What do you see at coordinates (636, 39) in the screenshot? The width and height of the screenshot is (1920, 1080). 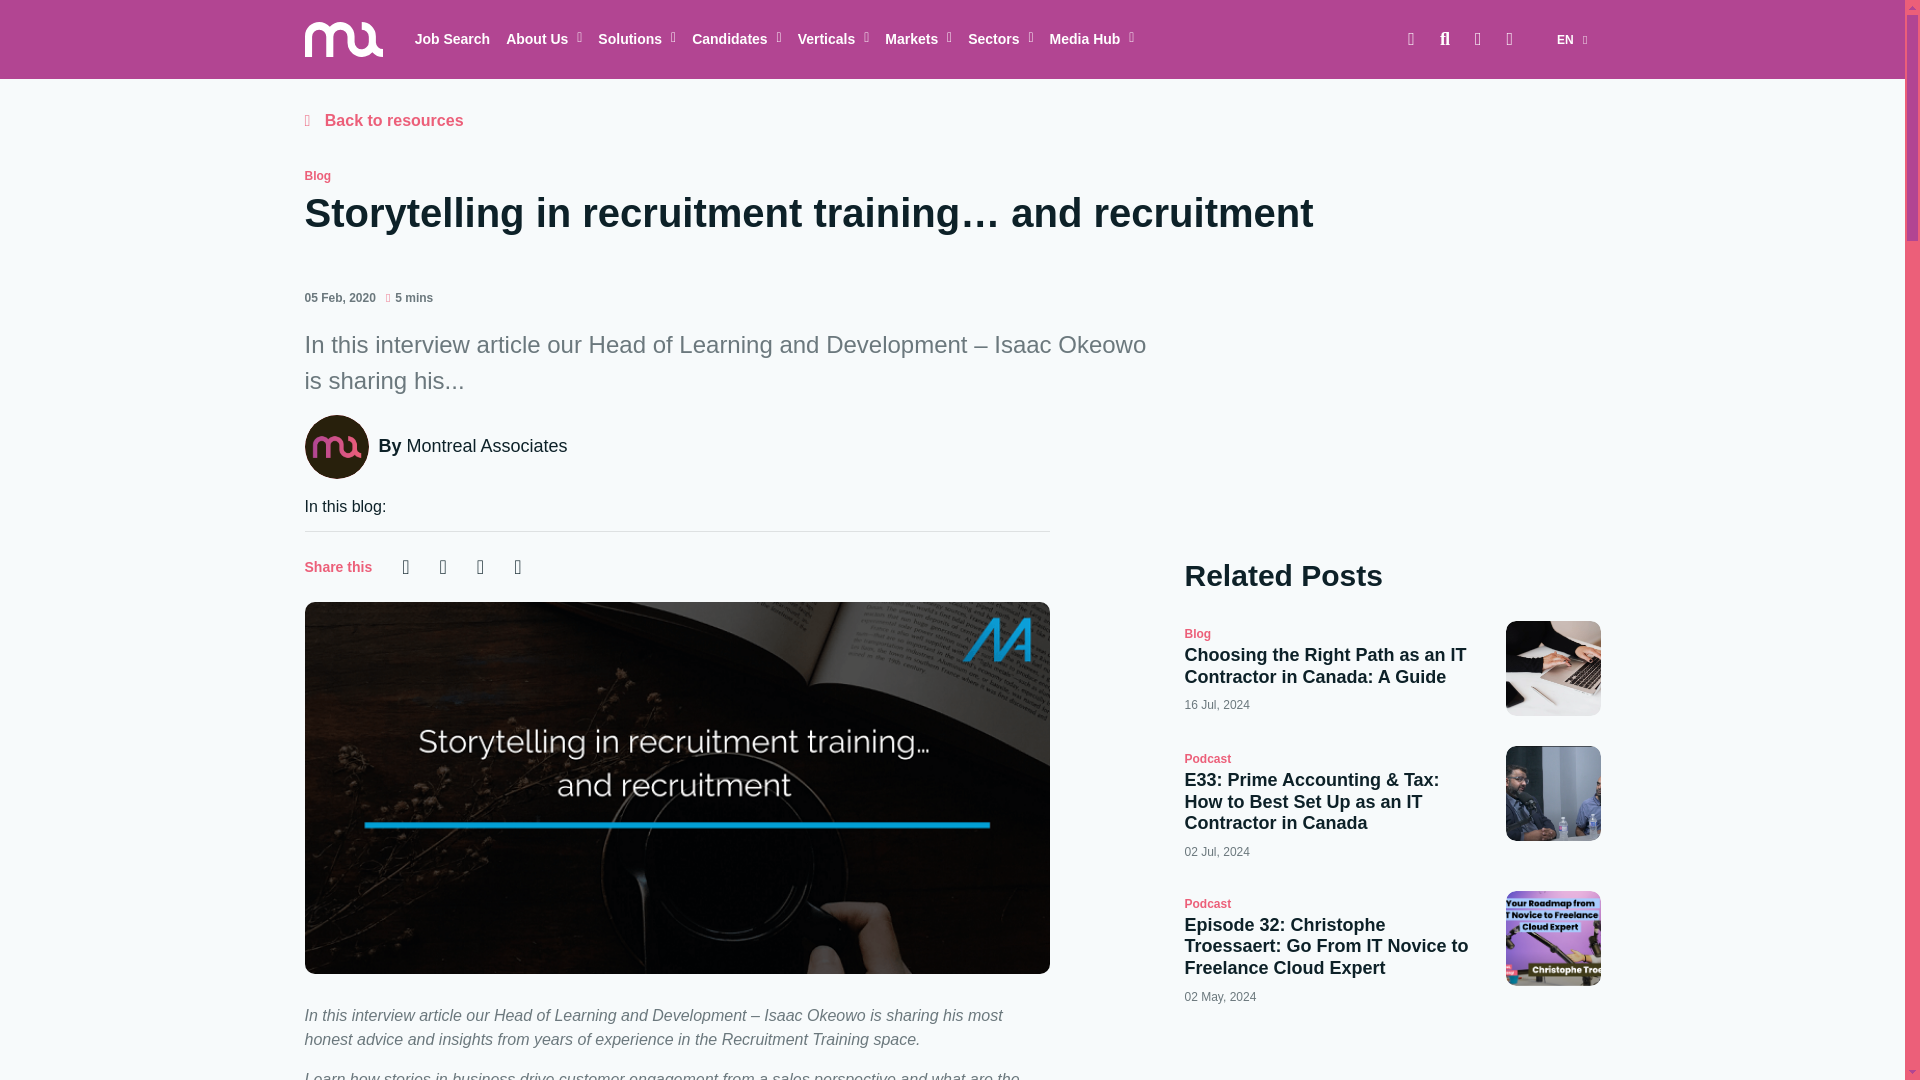 I see `Solutions` at bounding box center [636, 39].